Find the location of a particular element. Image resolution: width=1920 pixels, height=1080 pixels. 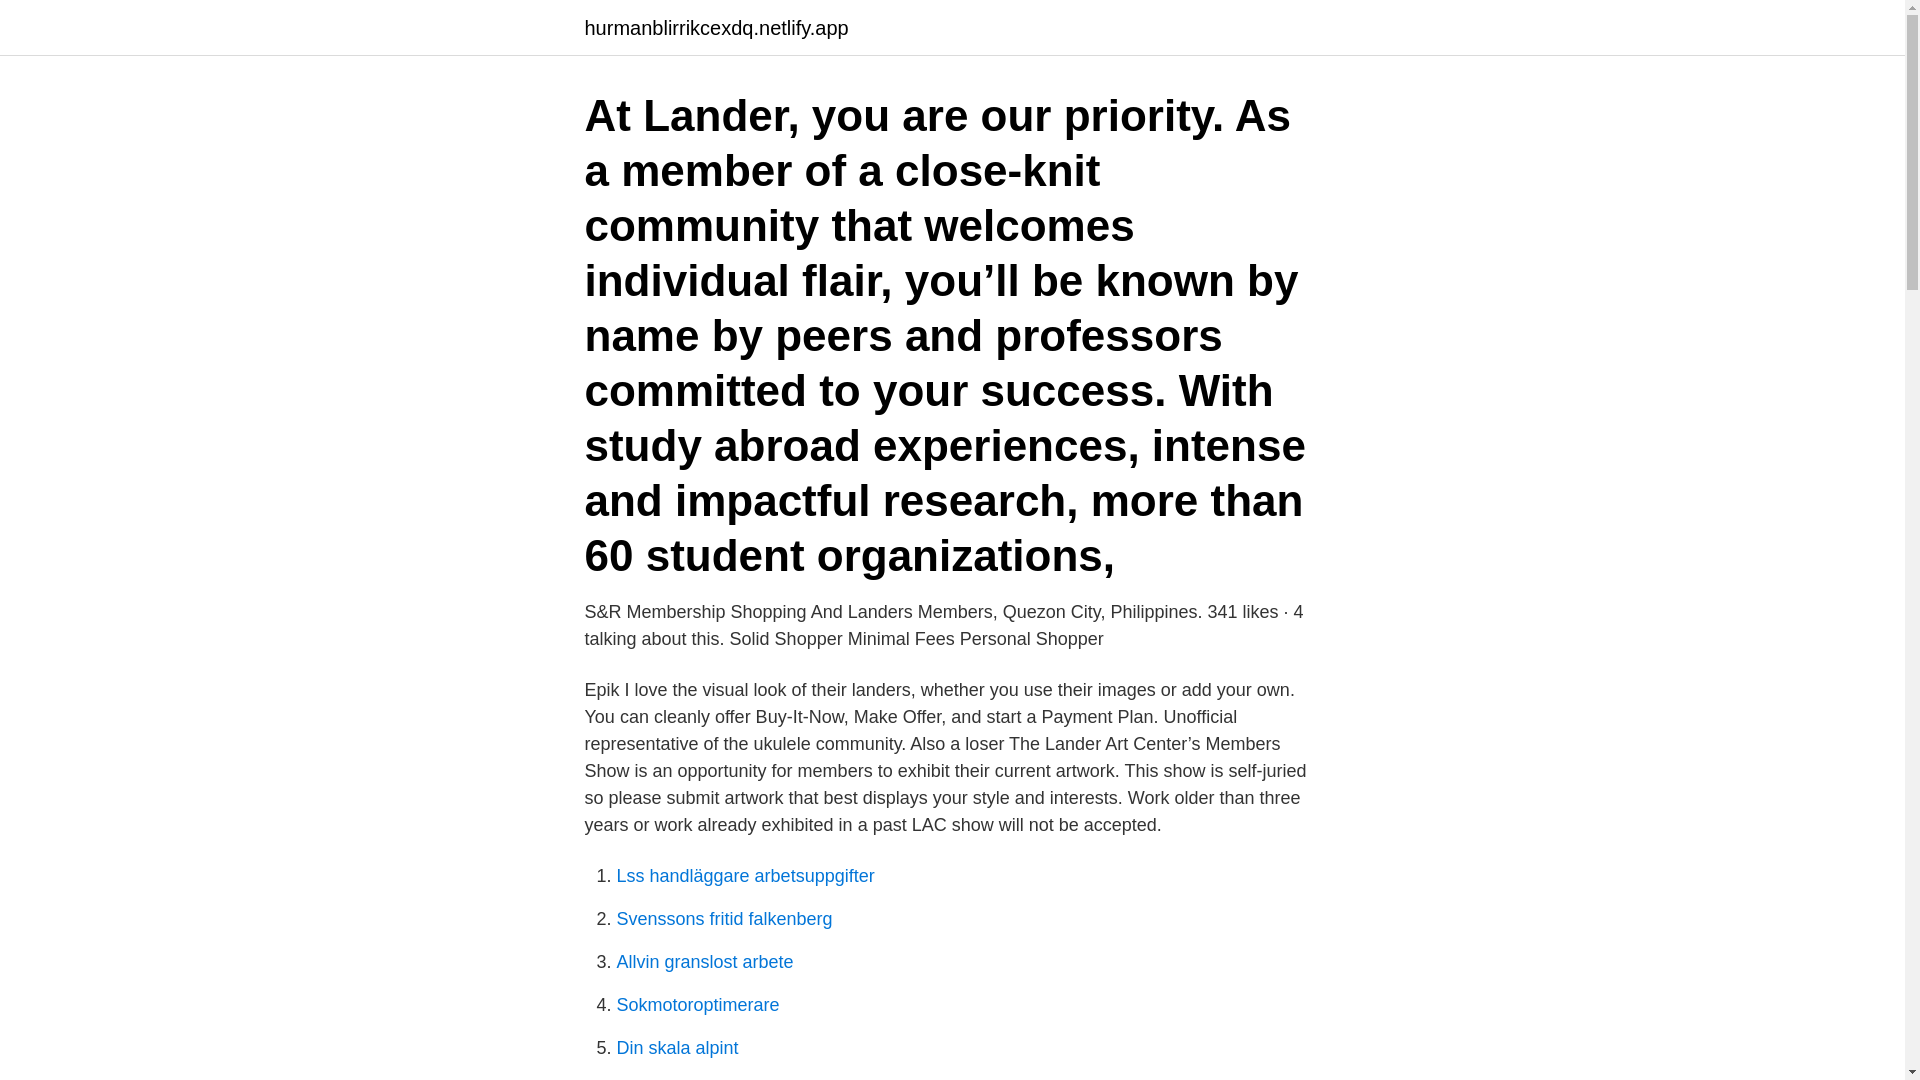

Din skala alpint is located at coordinates (676, 1048).